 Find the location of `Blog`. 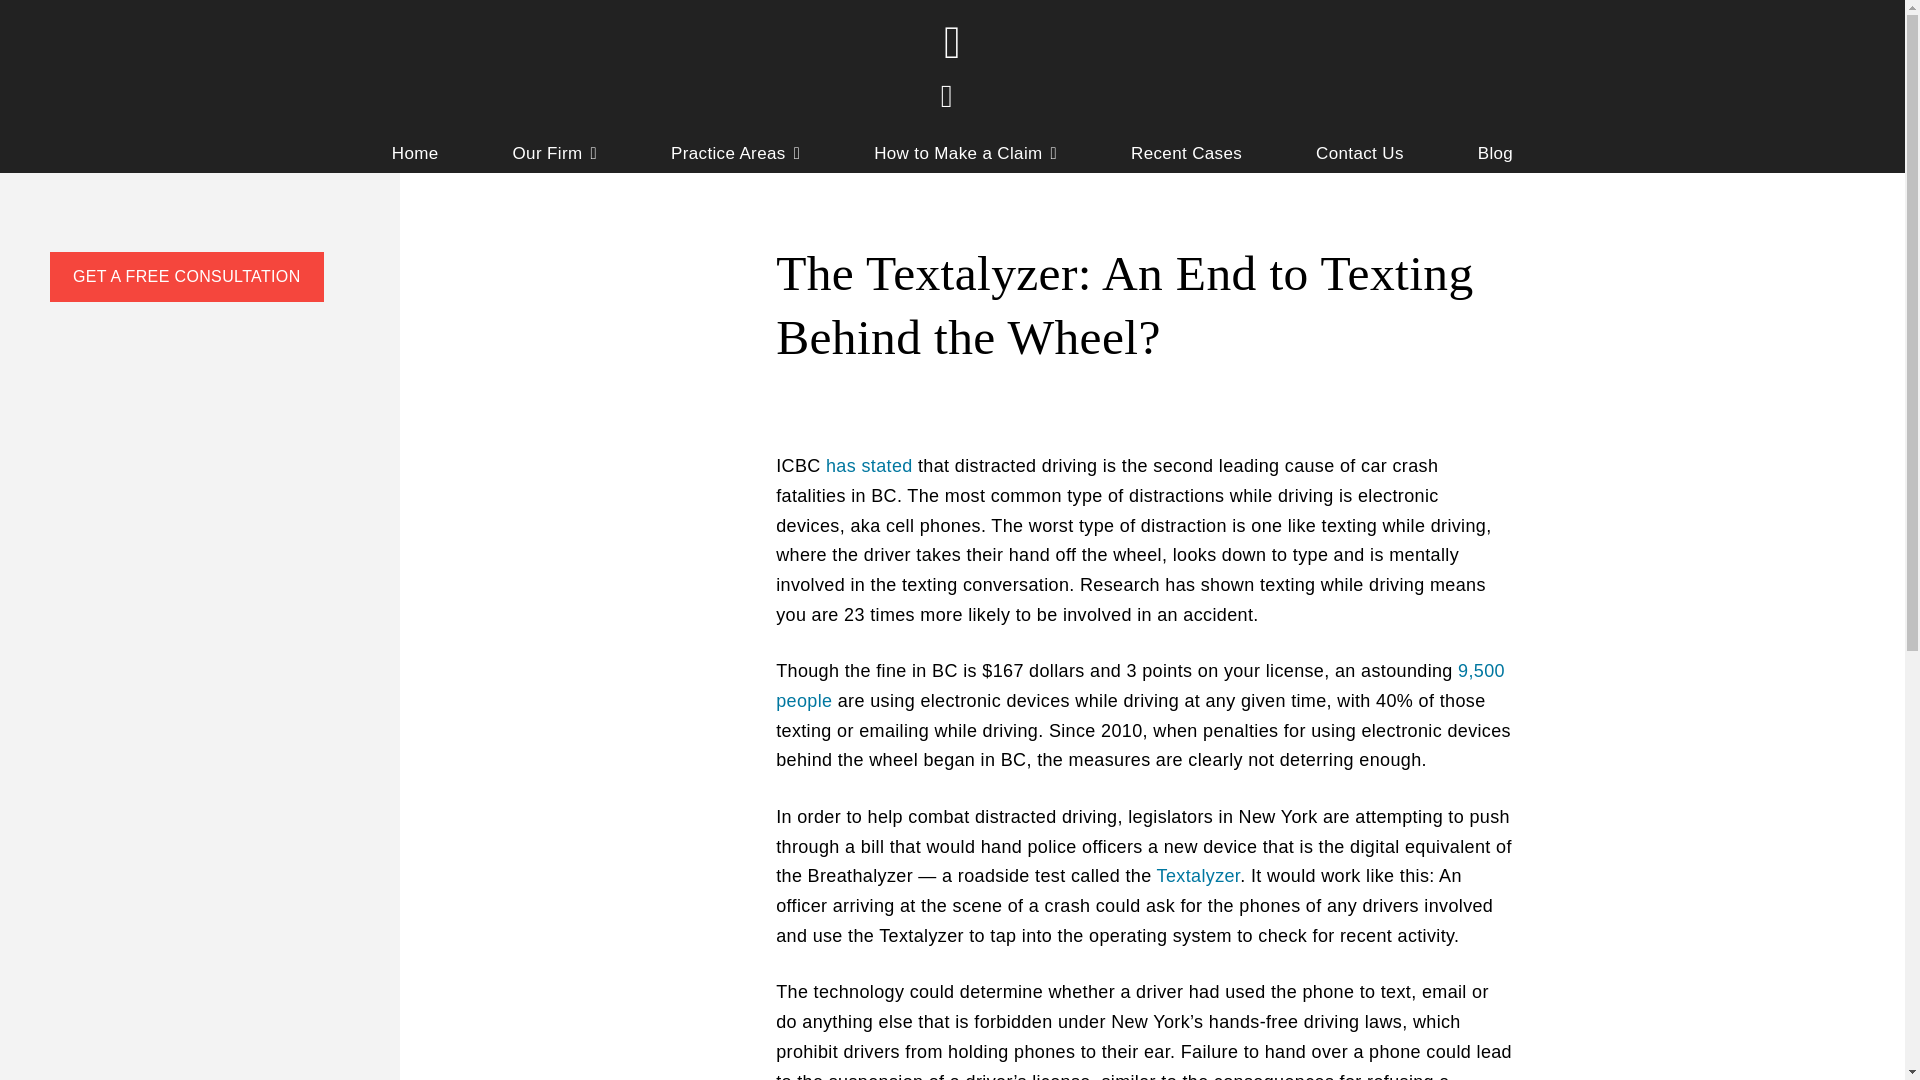

Blog is located at coordinates (1495, 155).